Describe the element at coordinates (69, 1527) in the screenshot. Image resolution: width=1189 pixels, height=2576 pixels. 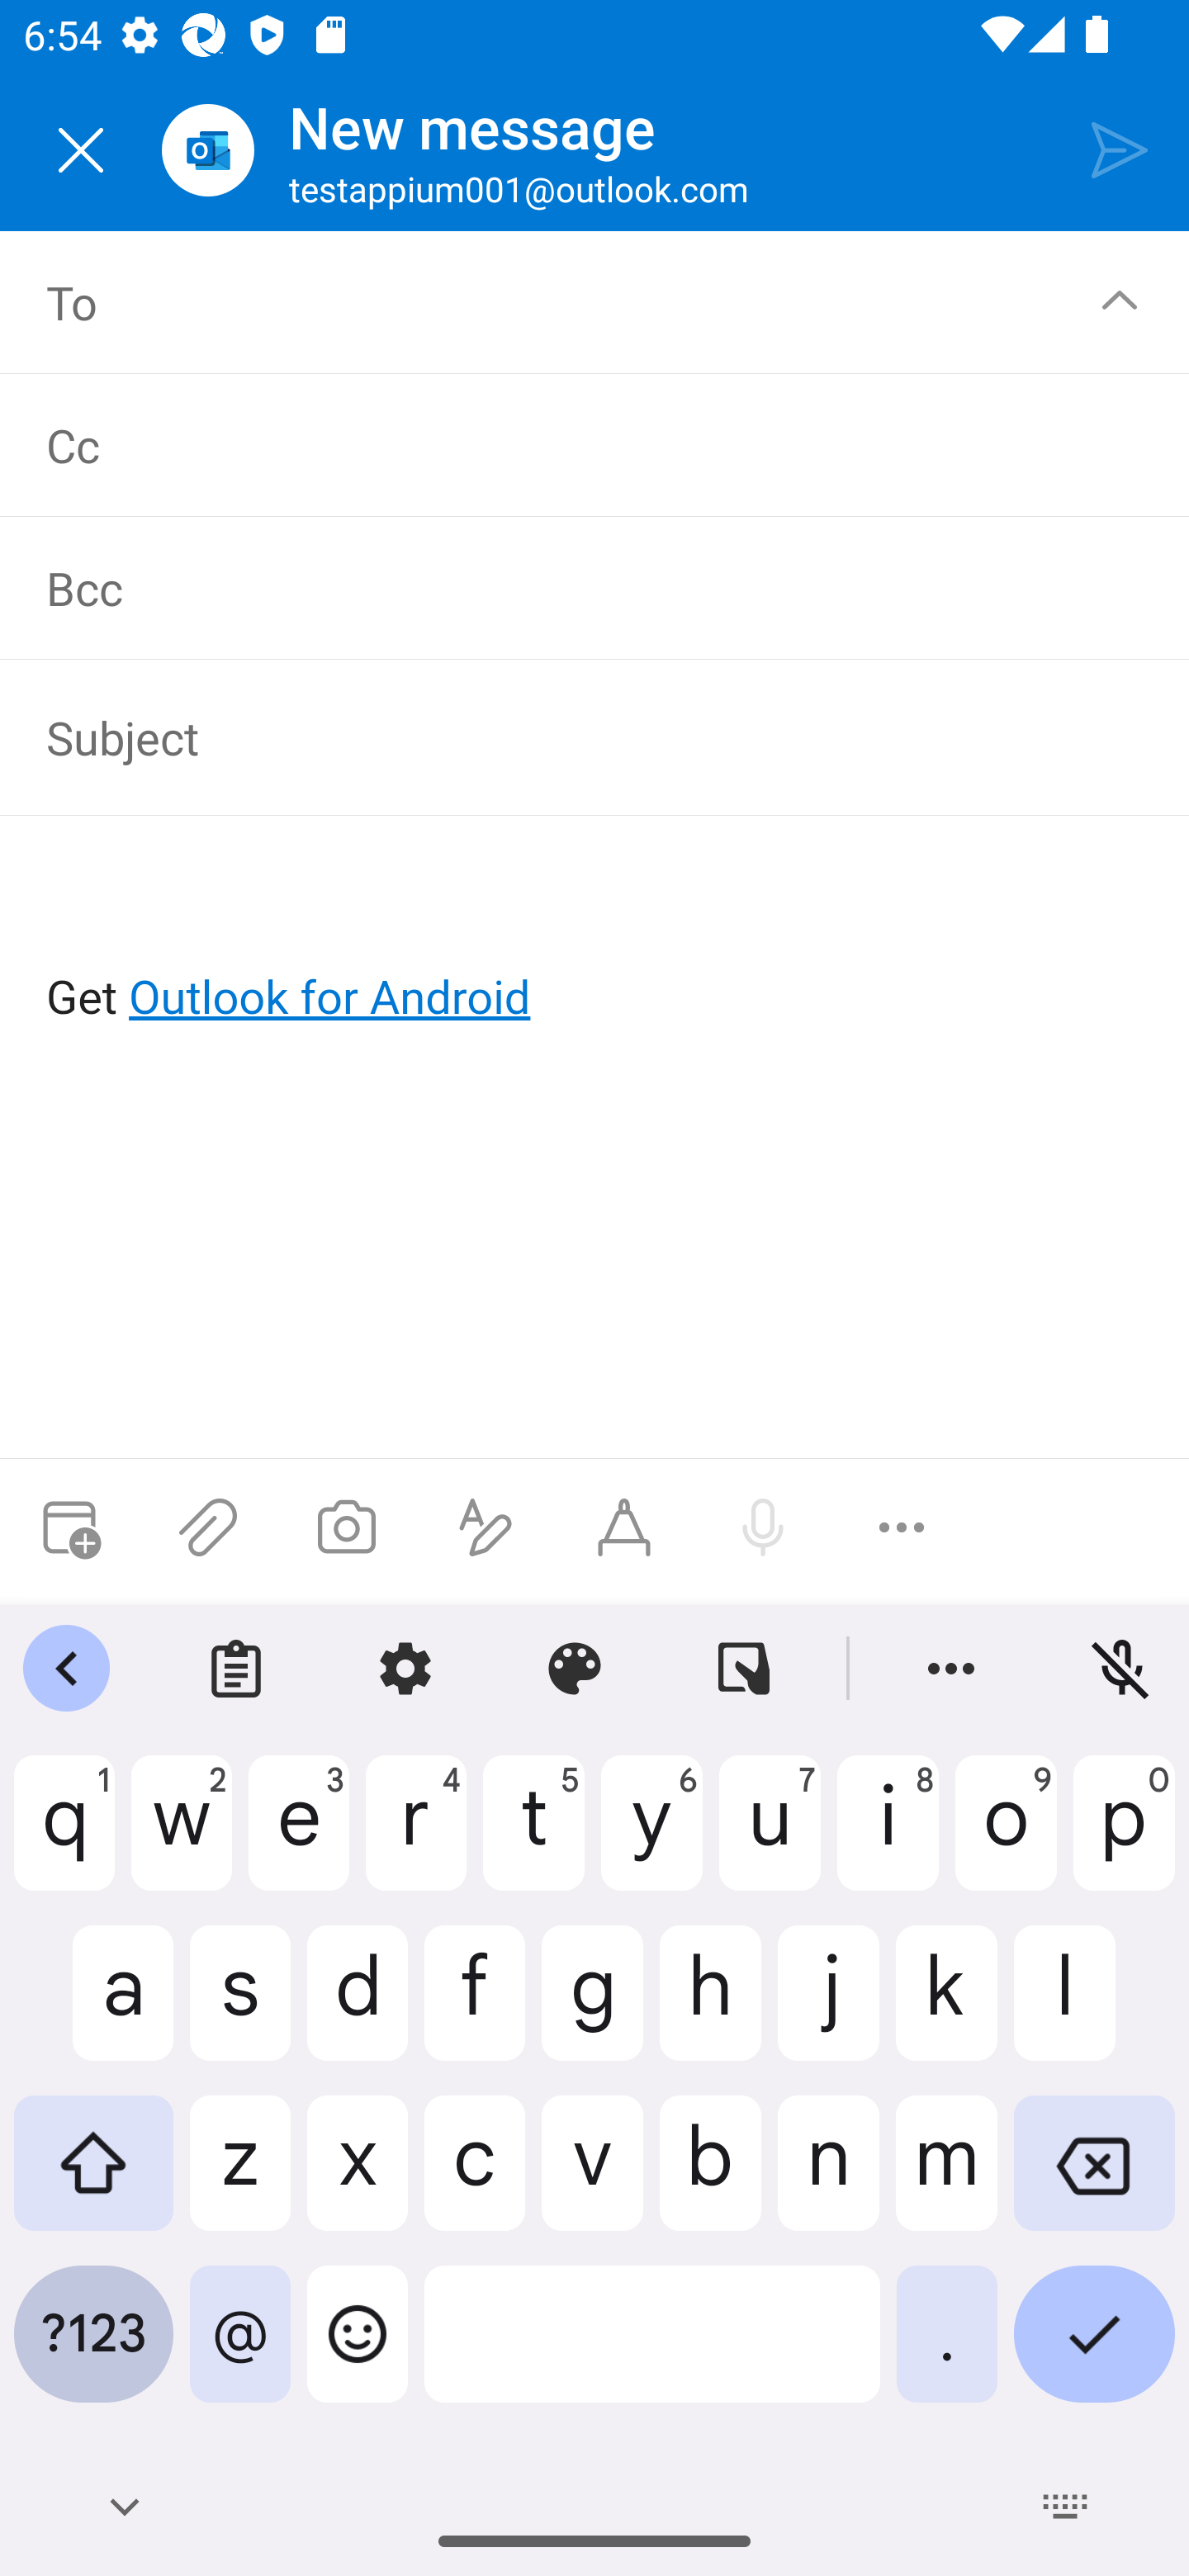
I see `Attach meeting` at that location.